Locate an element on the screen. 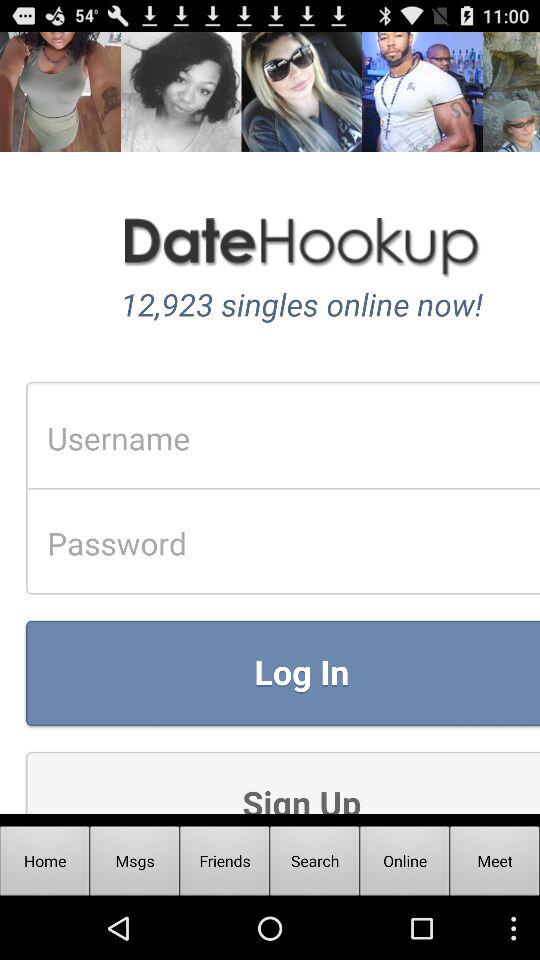  description is located at coordinates (270, 422).